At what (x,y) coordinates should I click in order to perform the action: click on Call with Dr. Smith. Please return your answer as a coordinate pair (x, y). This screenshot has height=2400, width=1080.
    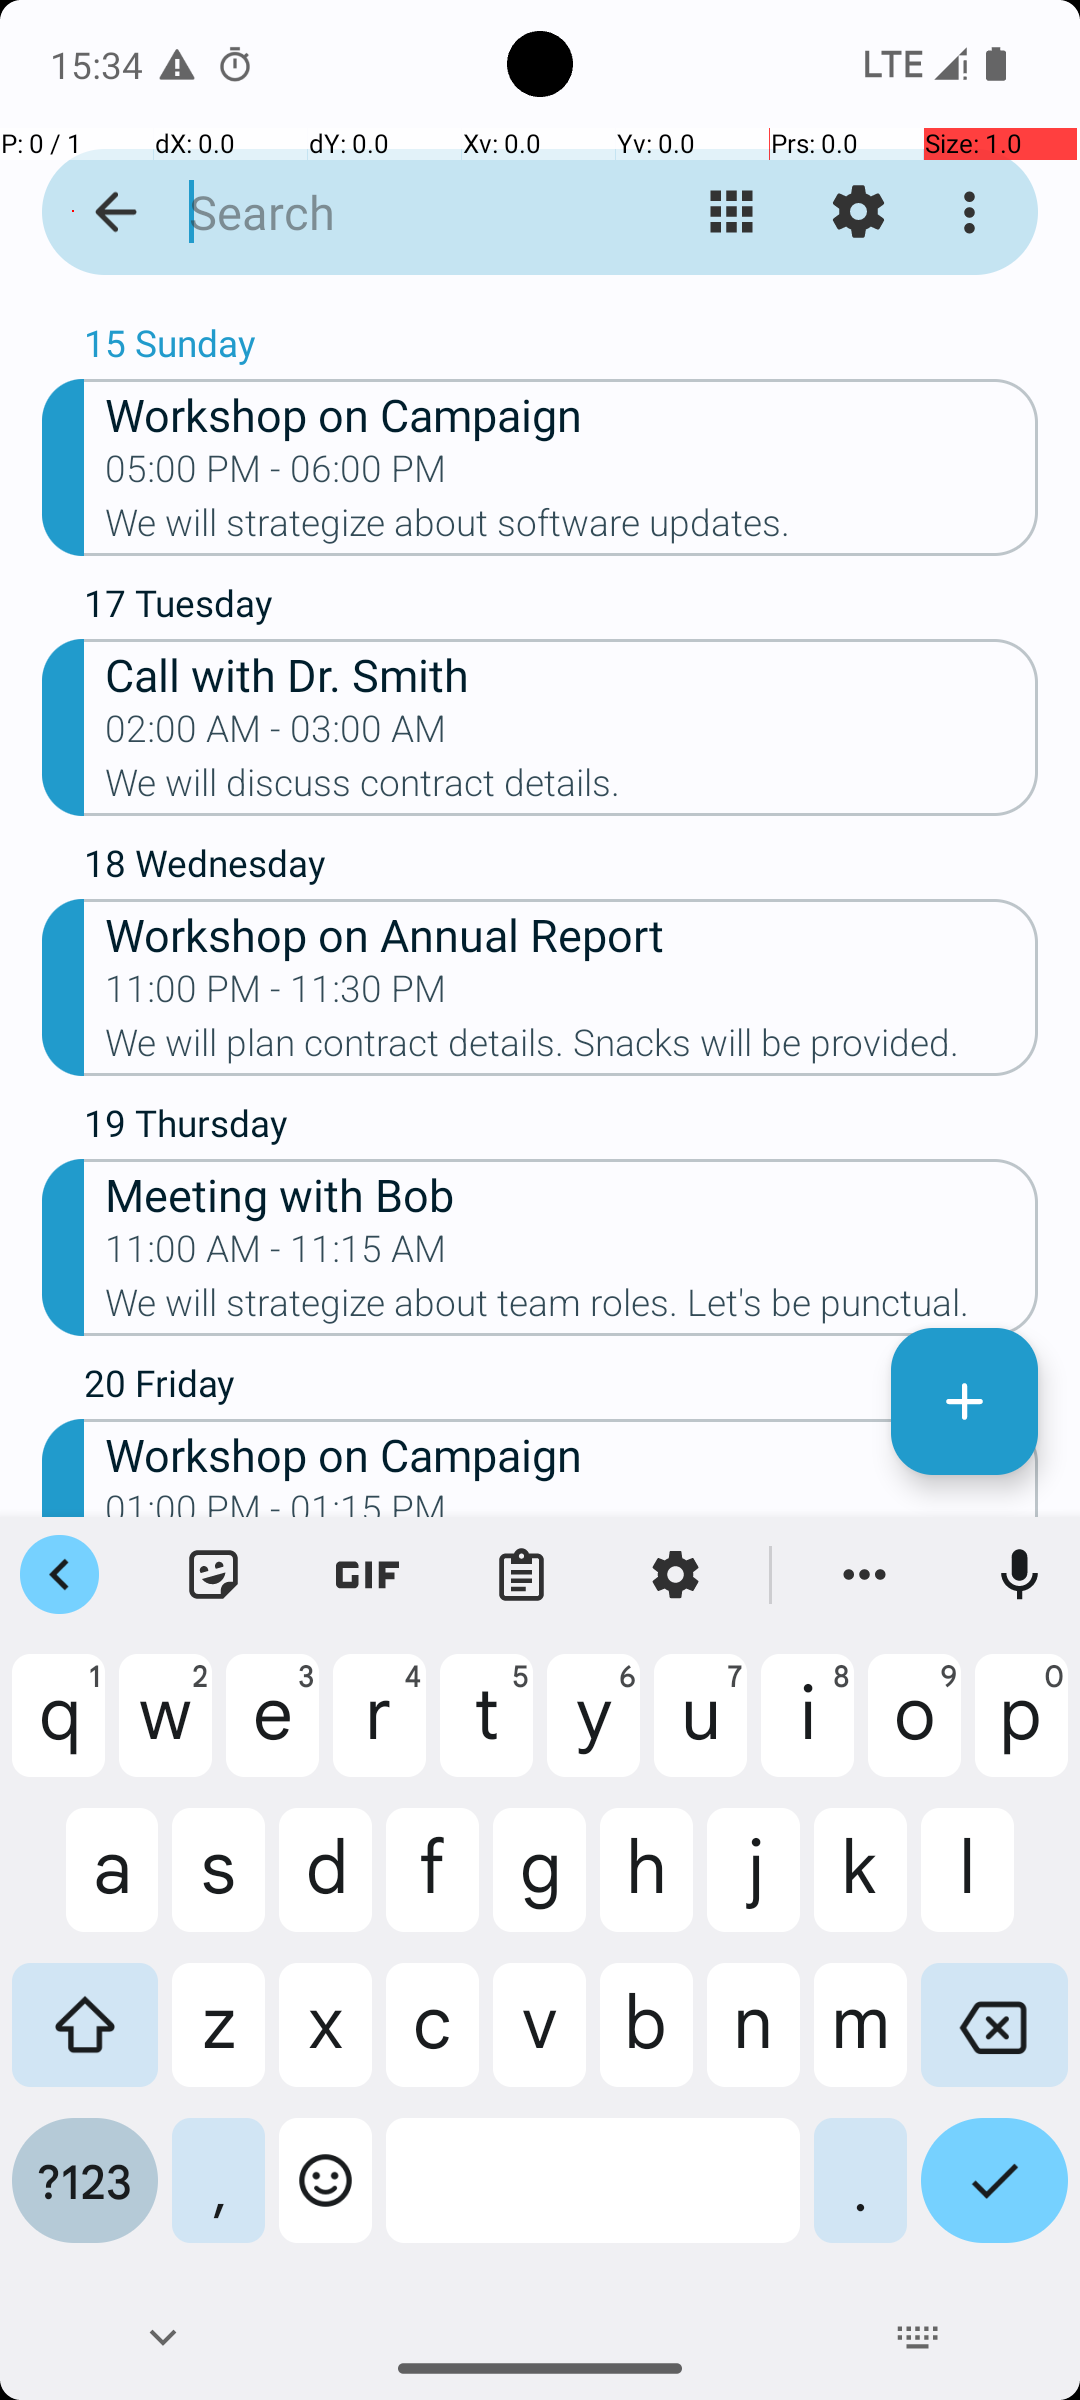
    Looking at the image, I should click on (572, 674).